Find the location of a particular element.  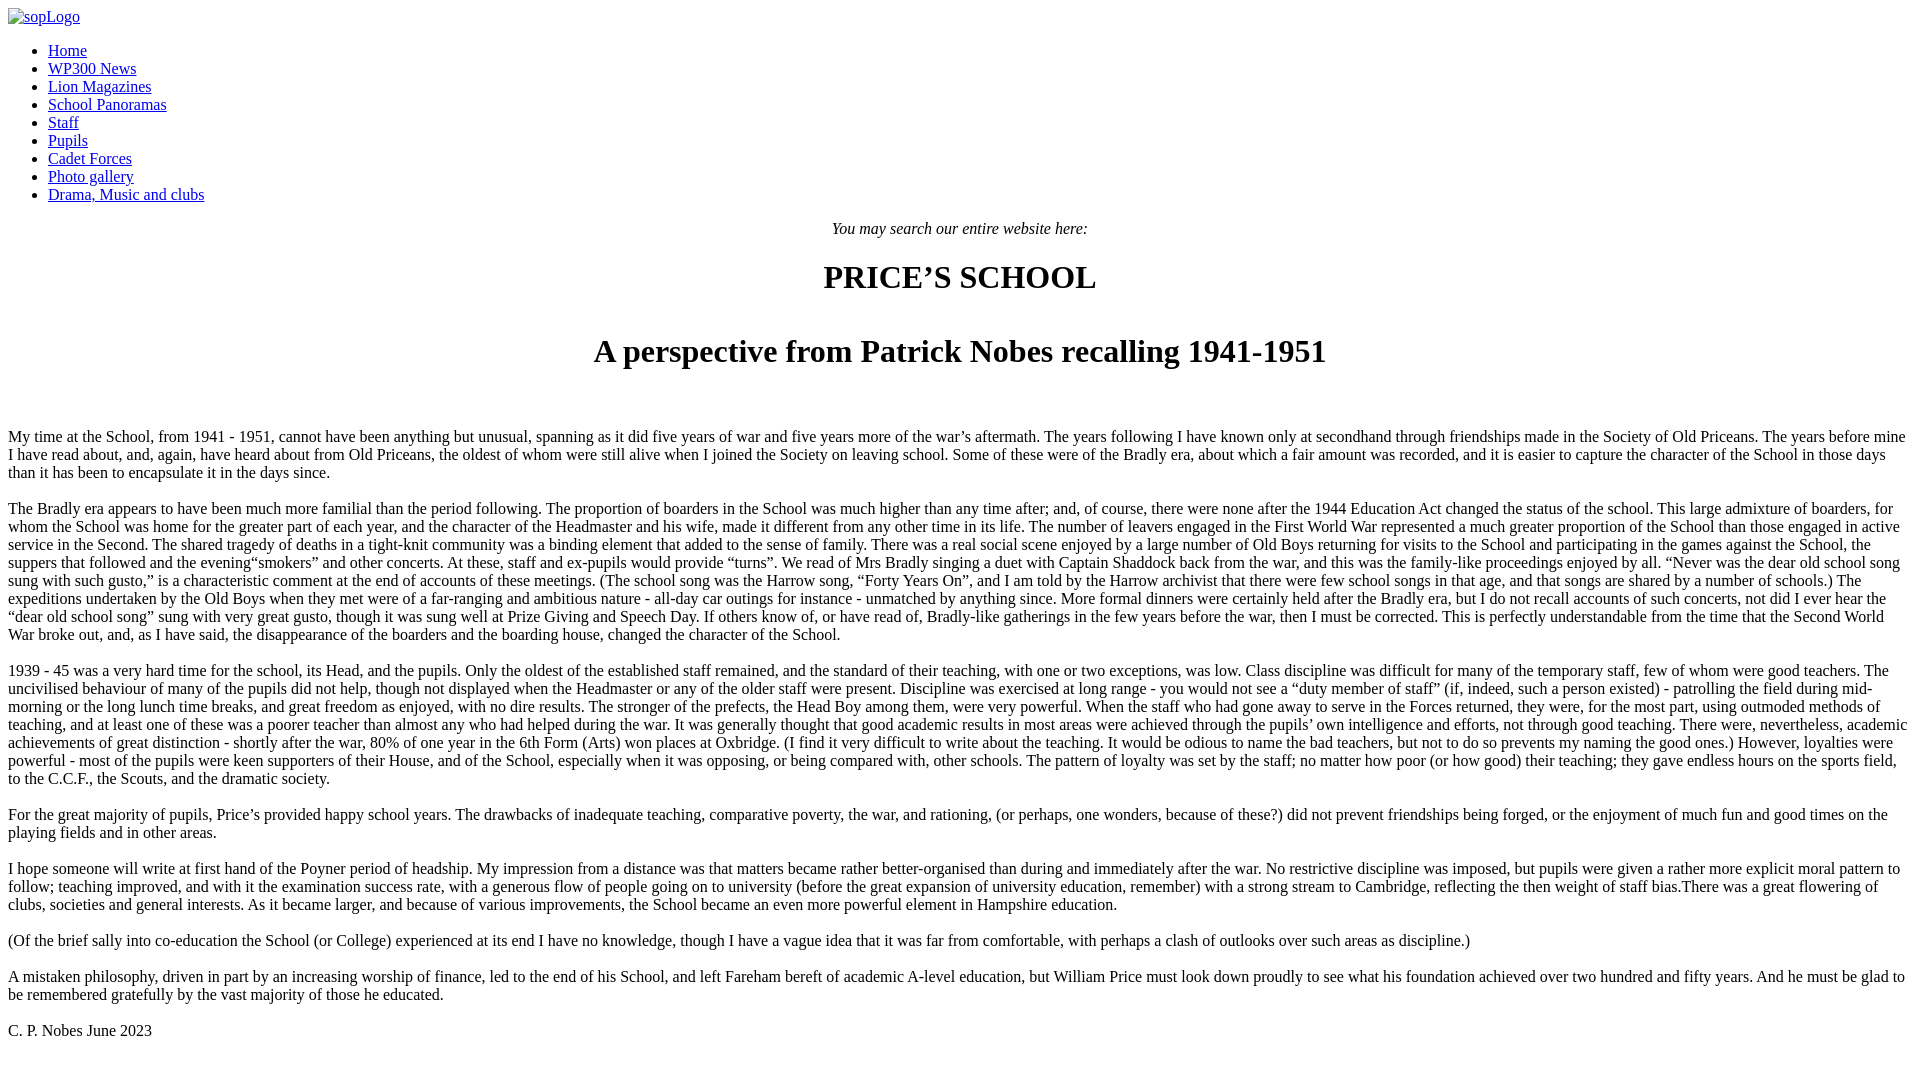

Staff is located at coordinates (63, 122).